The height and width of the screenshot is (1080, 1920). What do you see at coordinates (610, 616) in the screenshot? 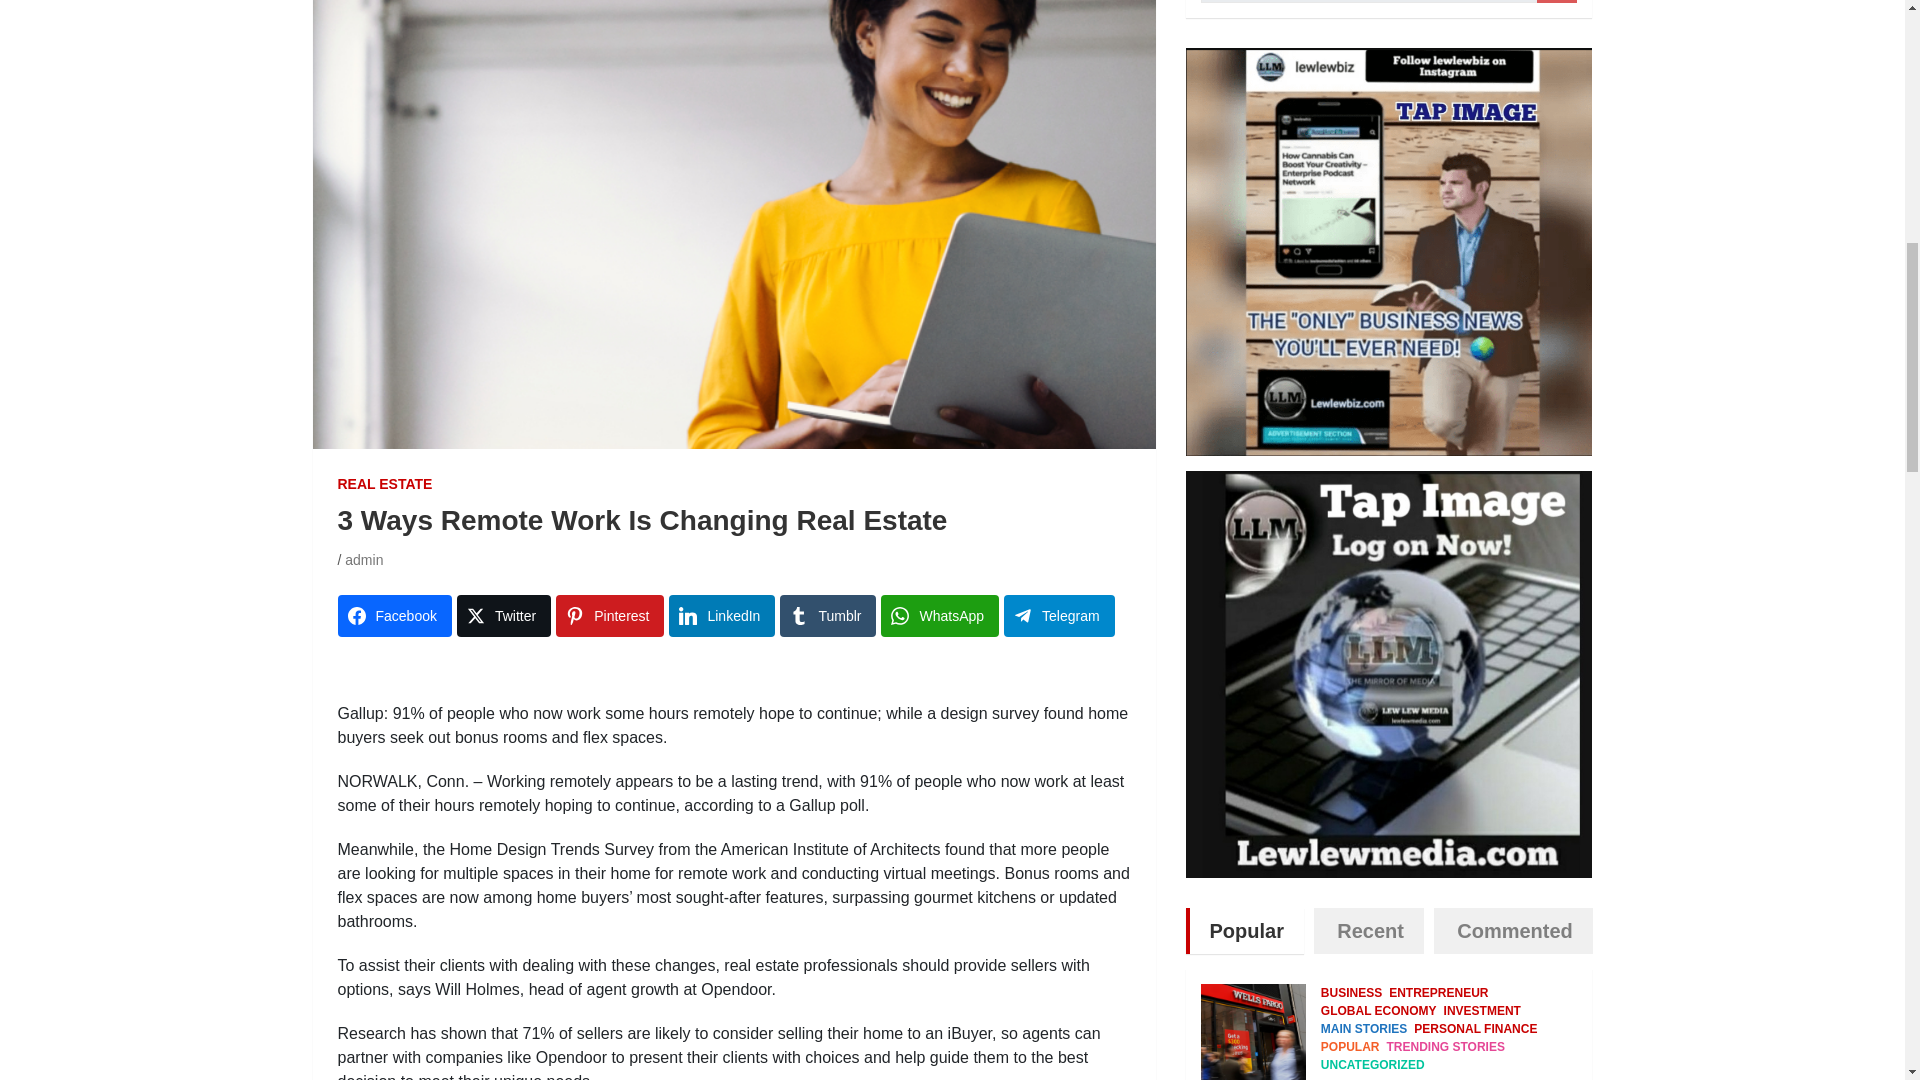
I see `Share on Pinterest` at bounding box center [610, 616].